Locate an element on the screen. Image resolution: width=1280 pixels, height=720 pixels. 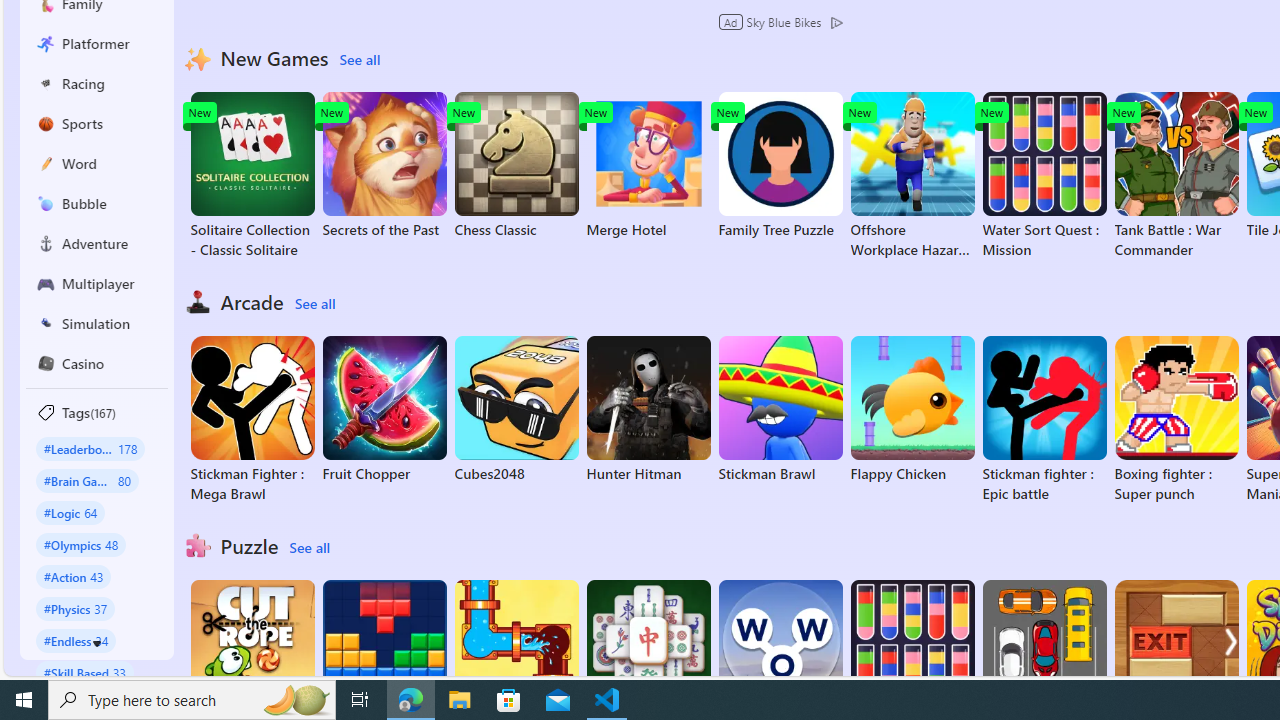
#Skill Based 33 is located at coordinates (84, 672).